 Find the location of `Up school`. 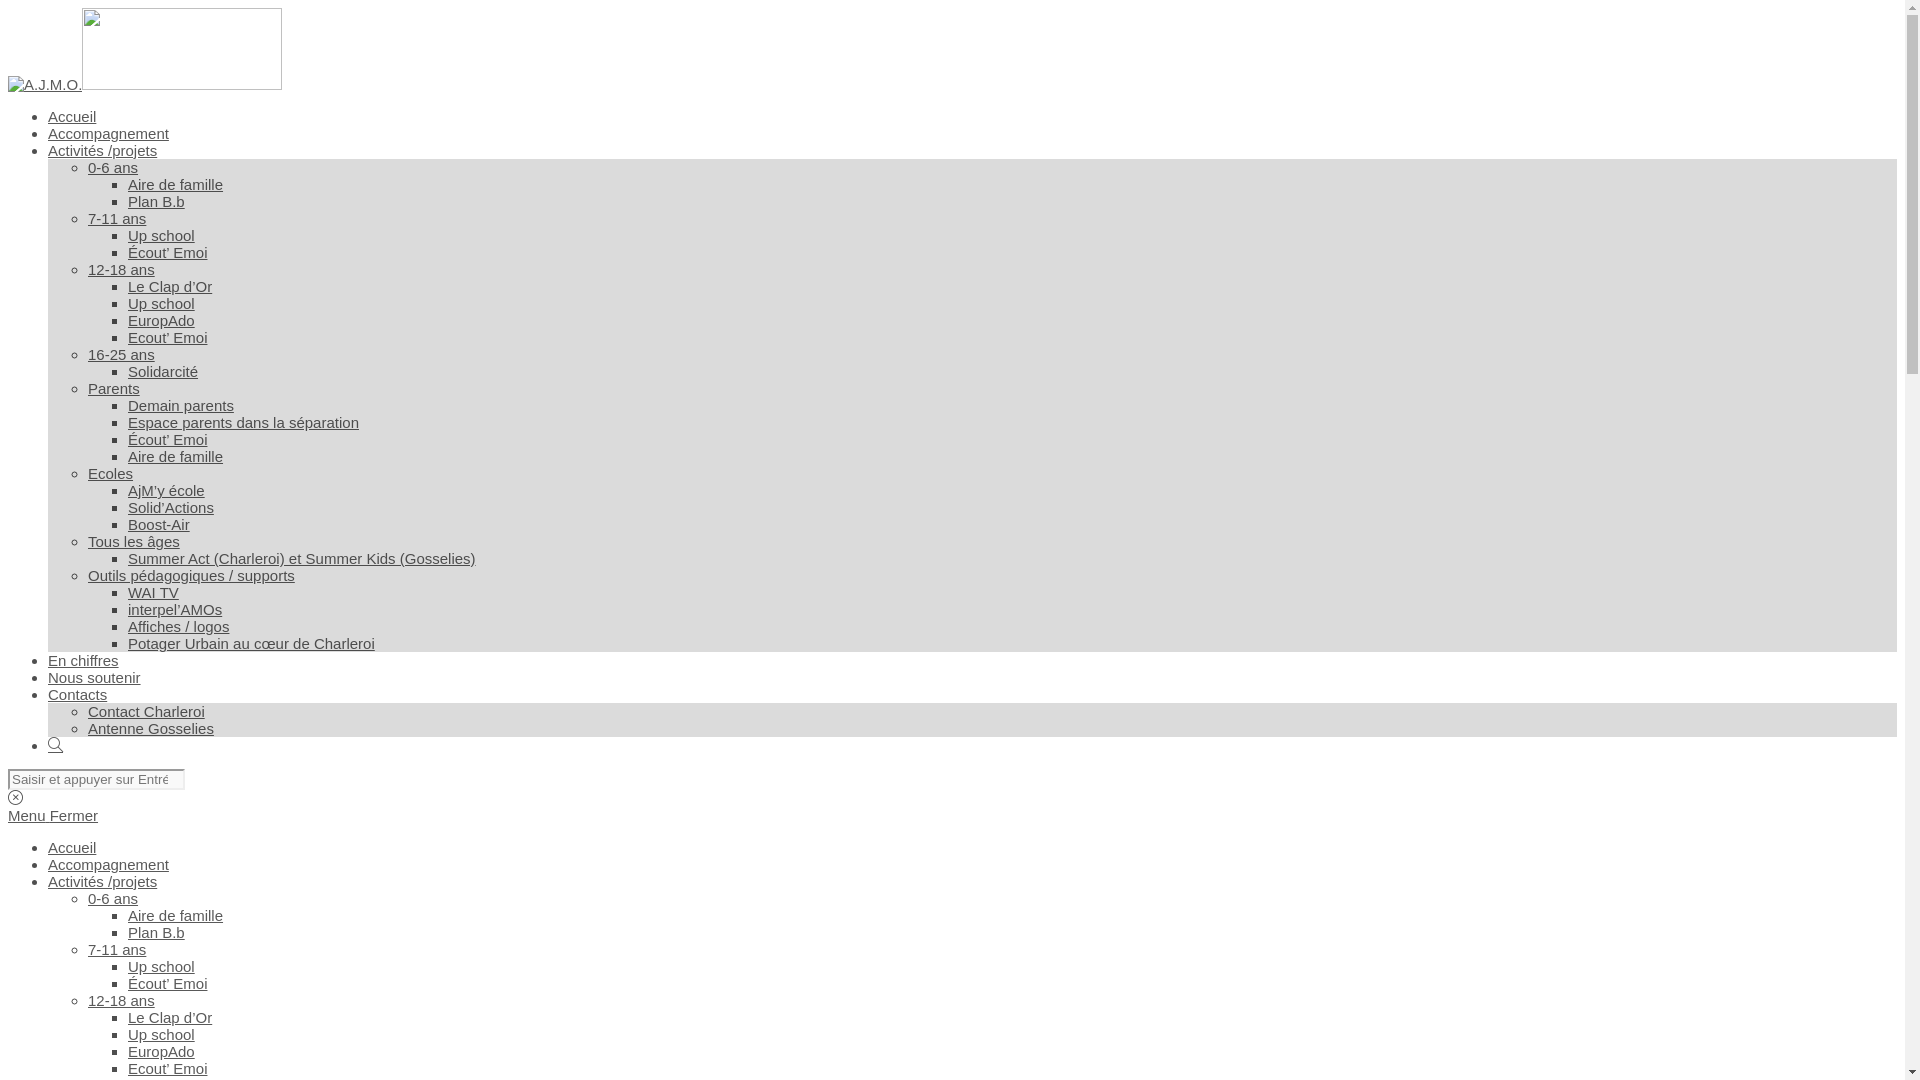

Up school is located at coordinates (162, 236).